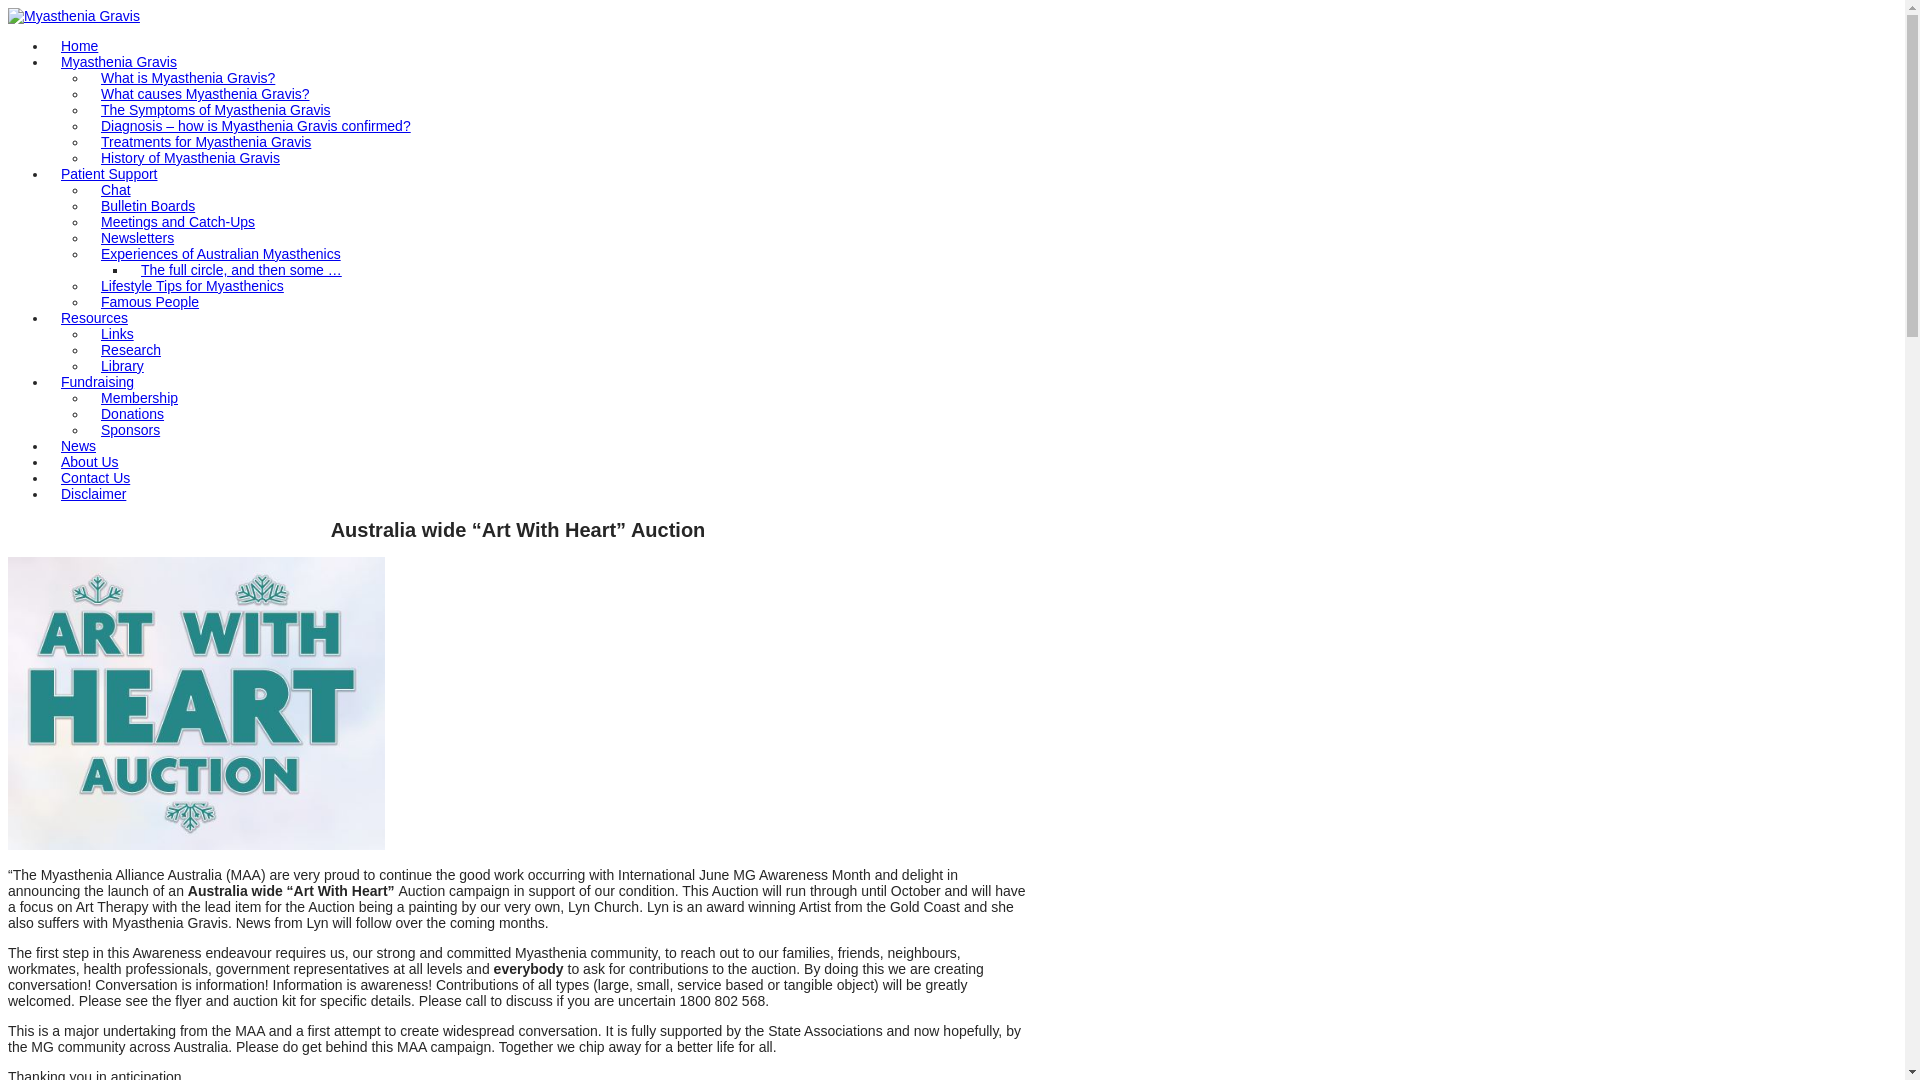 The width and height of the screenshot is (1920, 1080). Describe the element at coordinates (122, 366) in the screenshot. I see `Library` at that location.